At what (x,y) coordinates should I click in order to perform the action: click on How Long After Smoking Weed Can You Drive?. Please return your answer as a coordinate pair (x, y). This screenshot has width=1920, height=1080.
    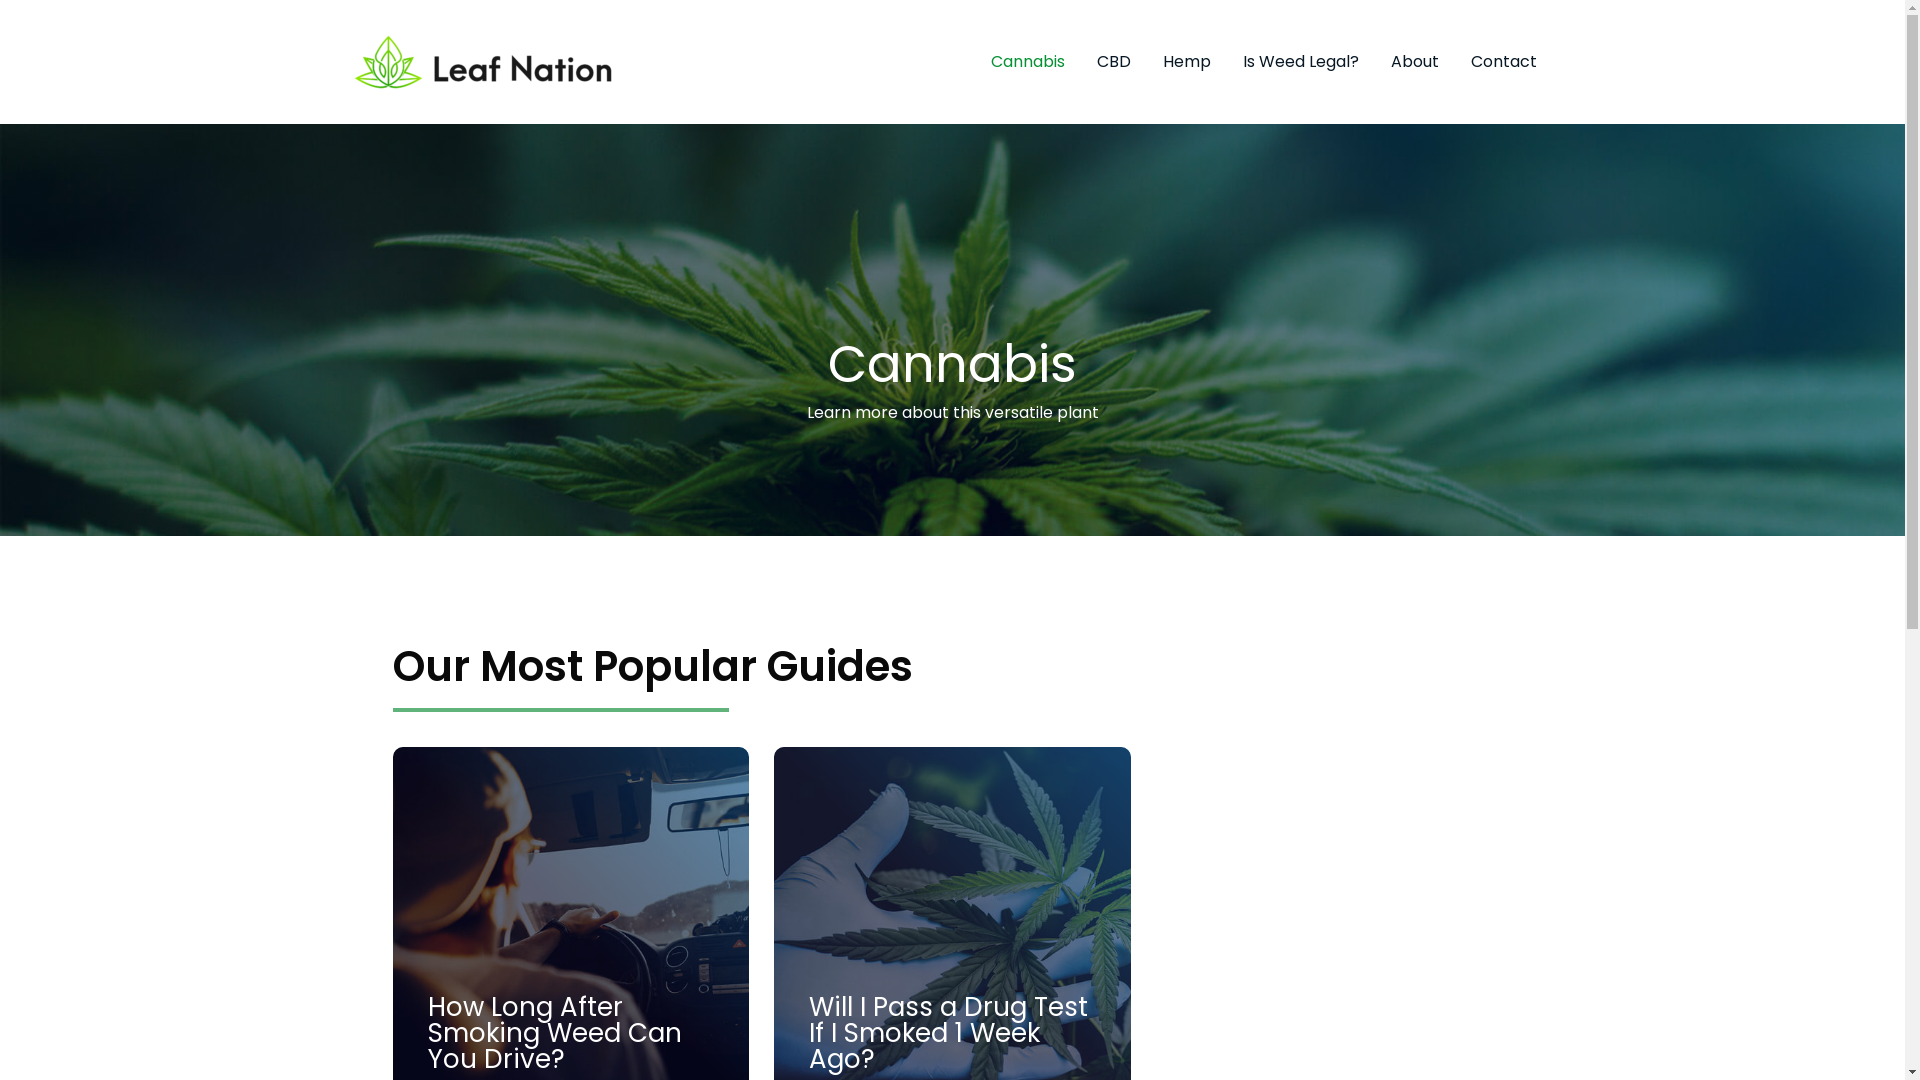
    Looking at the image, I should click on (555, 1033).